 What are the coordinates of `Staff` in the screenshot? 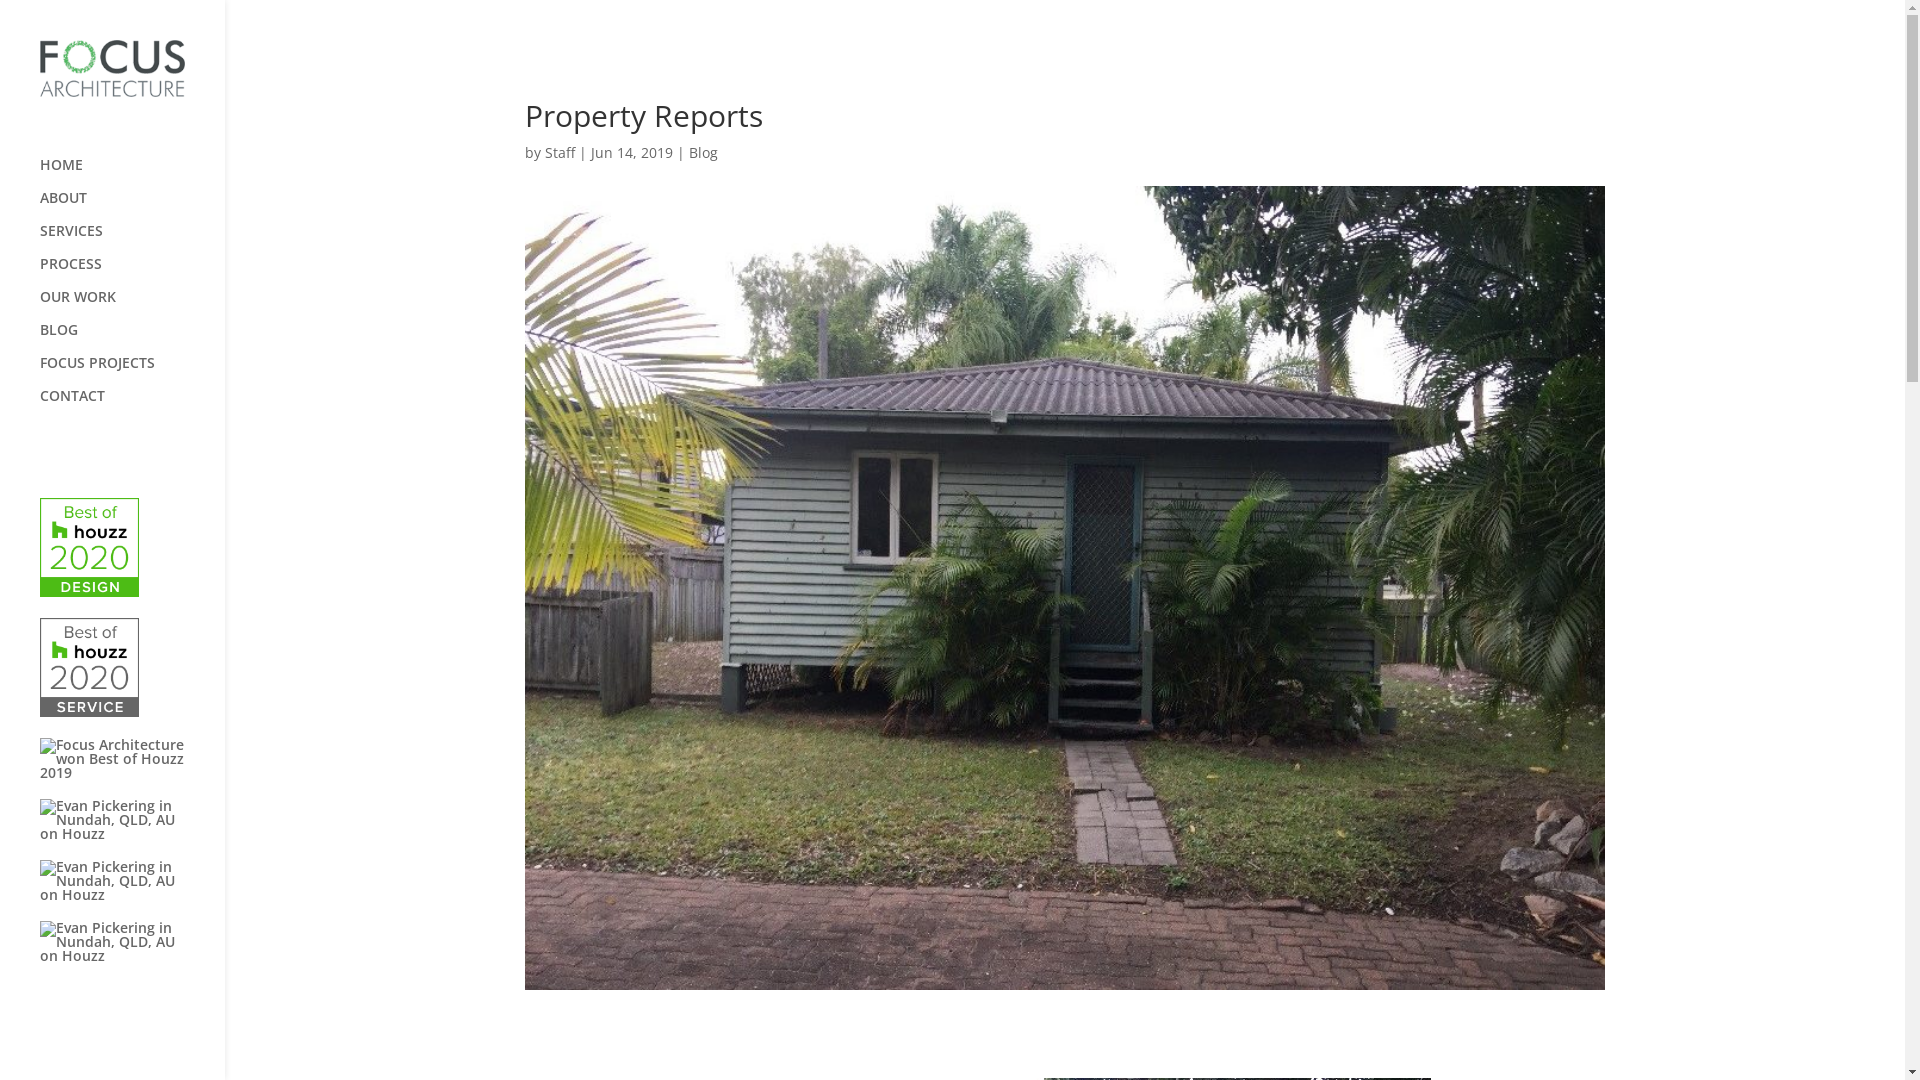 It's located at (560, 152).